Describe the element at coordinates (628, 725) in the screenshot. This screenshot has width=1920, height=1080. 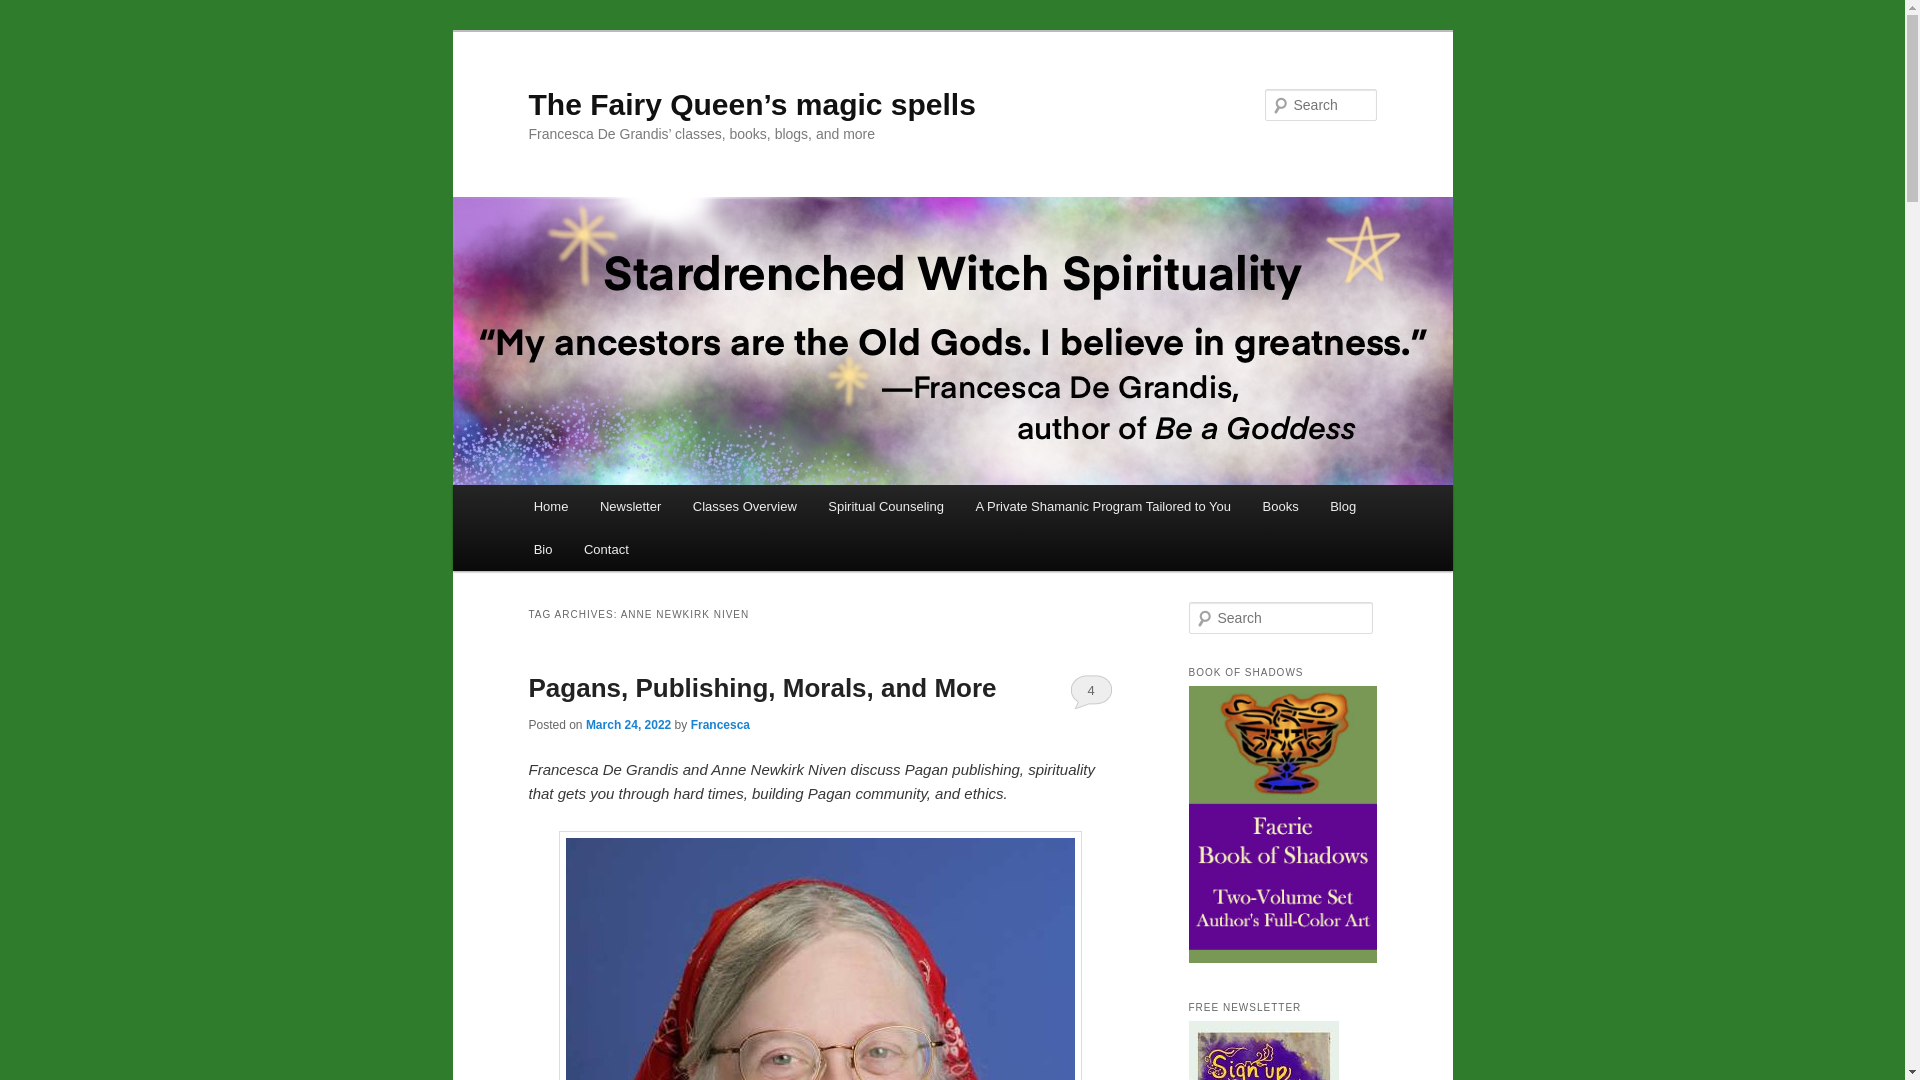
I see `6:44 pm` at that location.